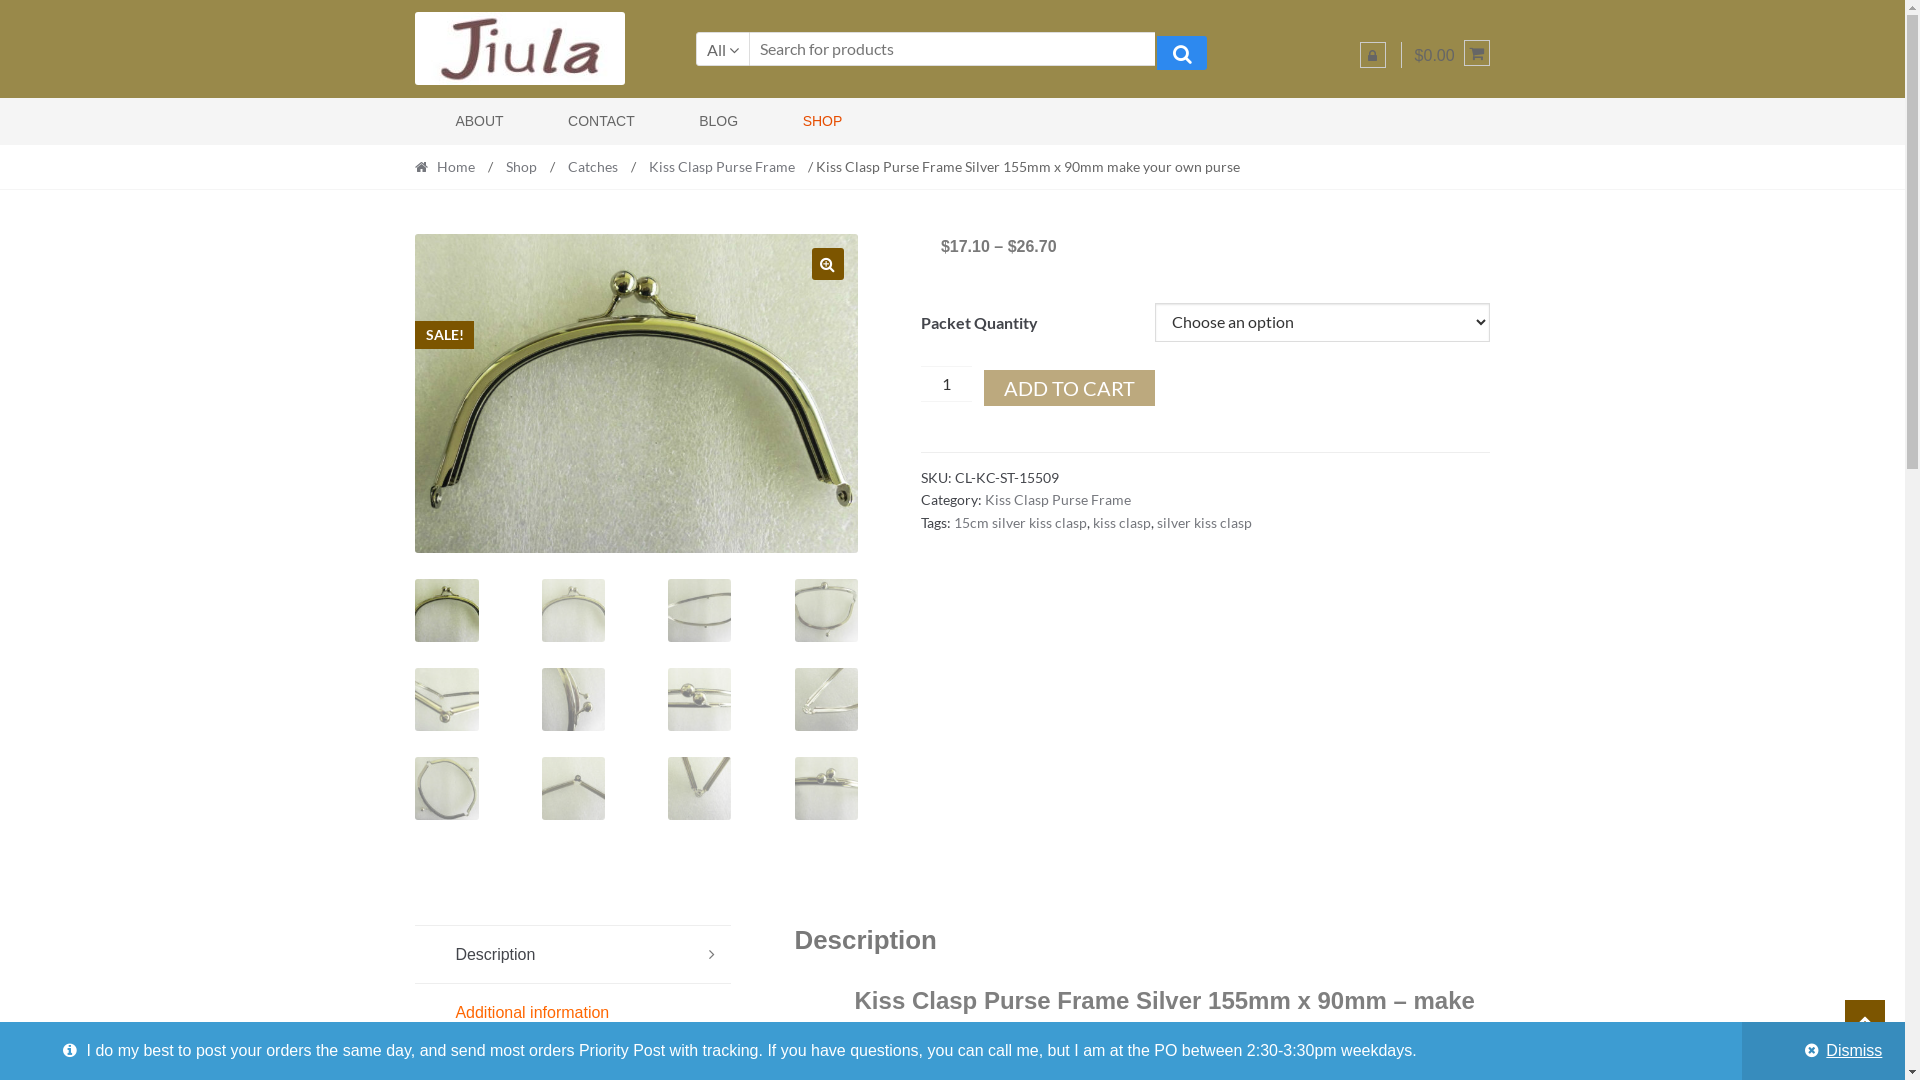 This screenshot has height=1080, width=1920. Describe the element at coordinates (698, 122) in the screenshot. I see `BLOG` at that location.